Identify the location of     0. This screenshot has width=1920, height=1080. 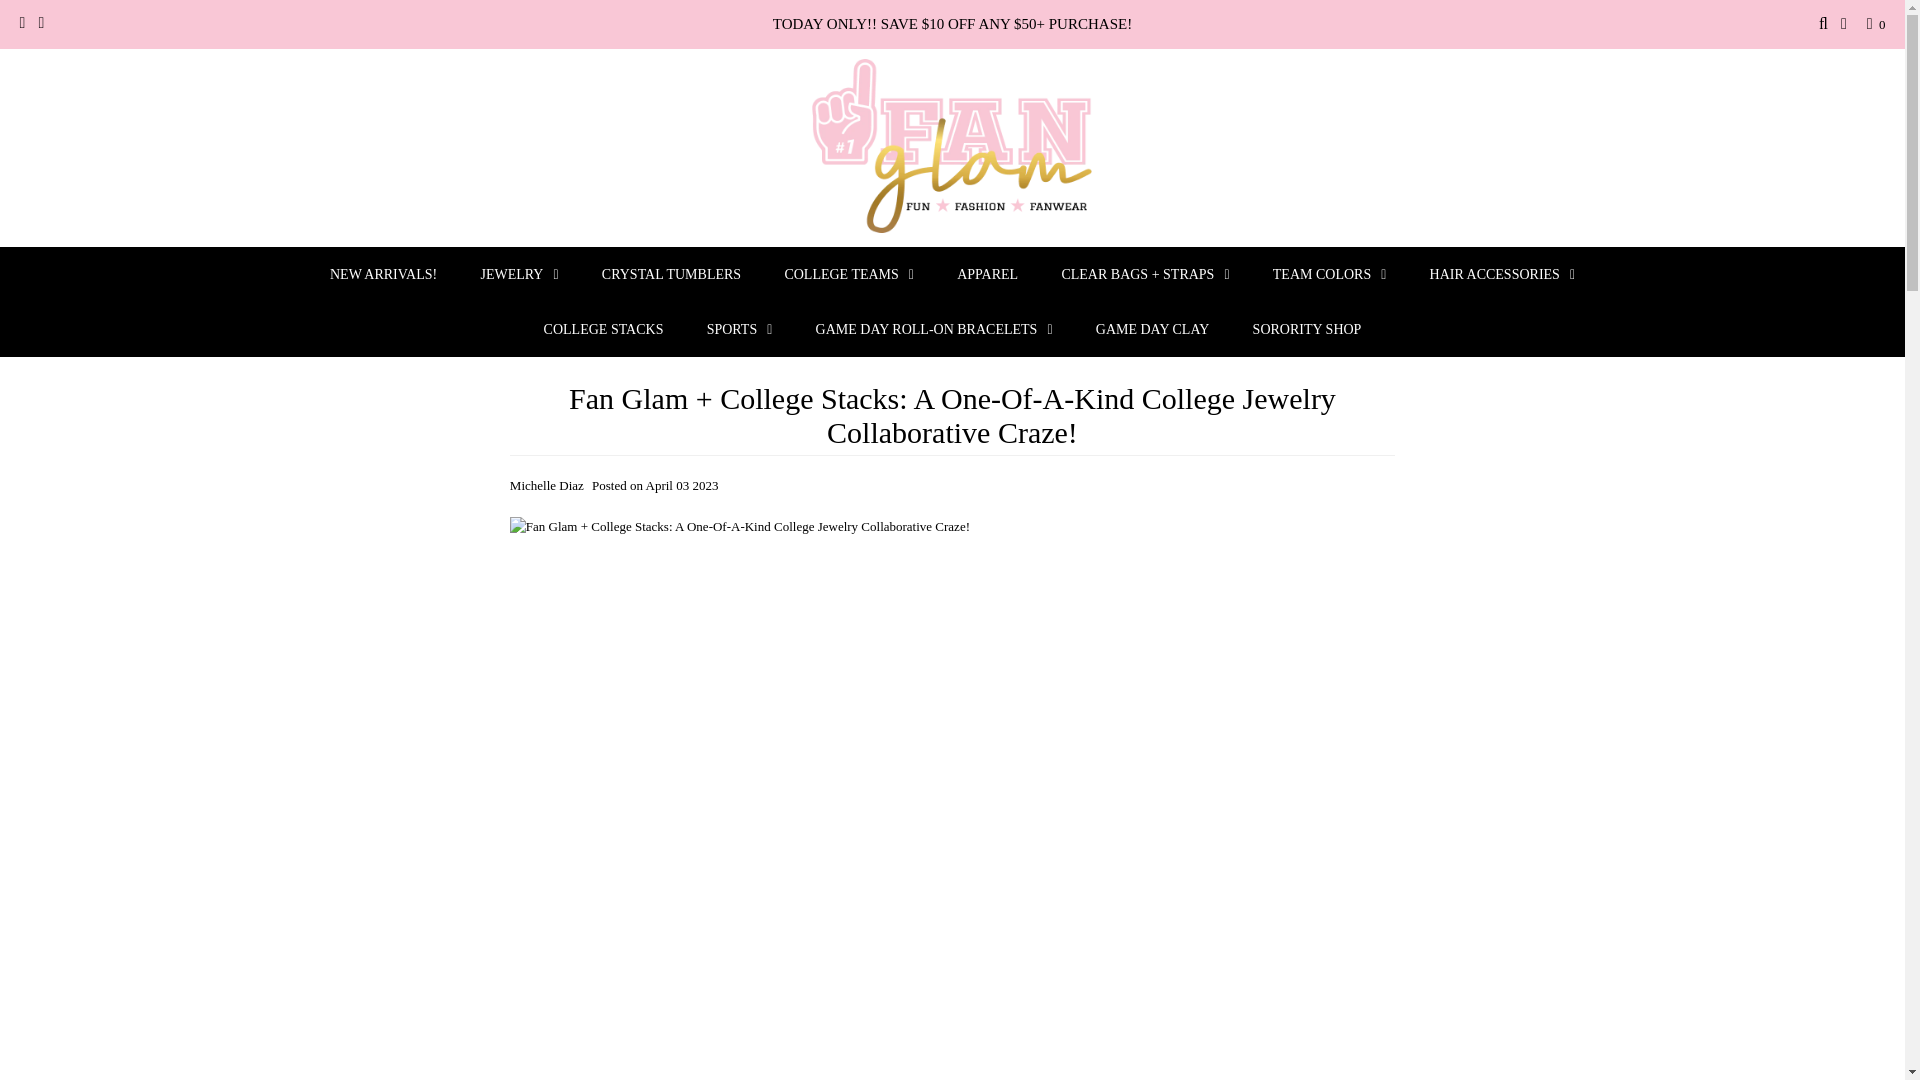
(1872, 24).